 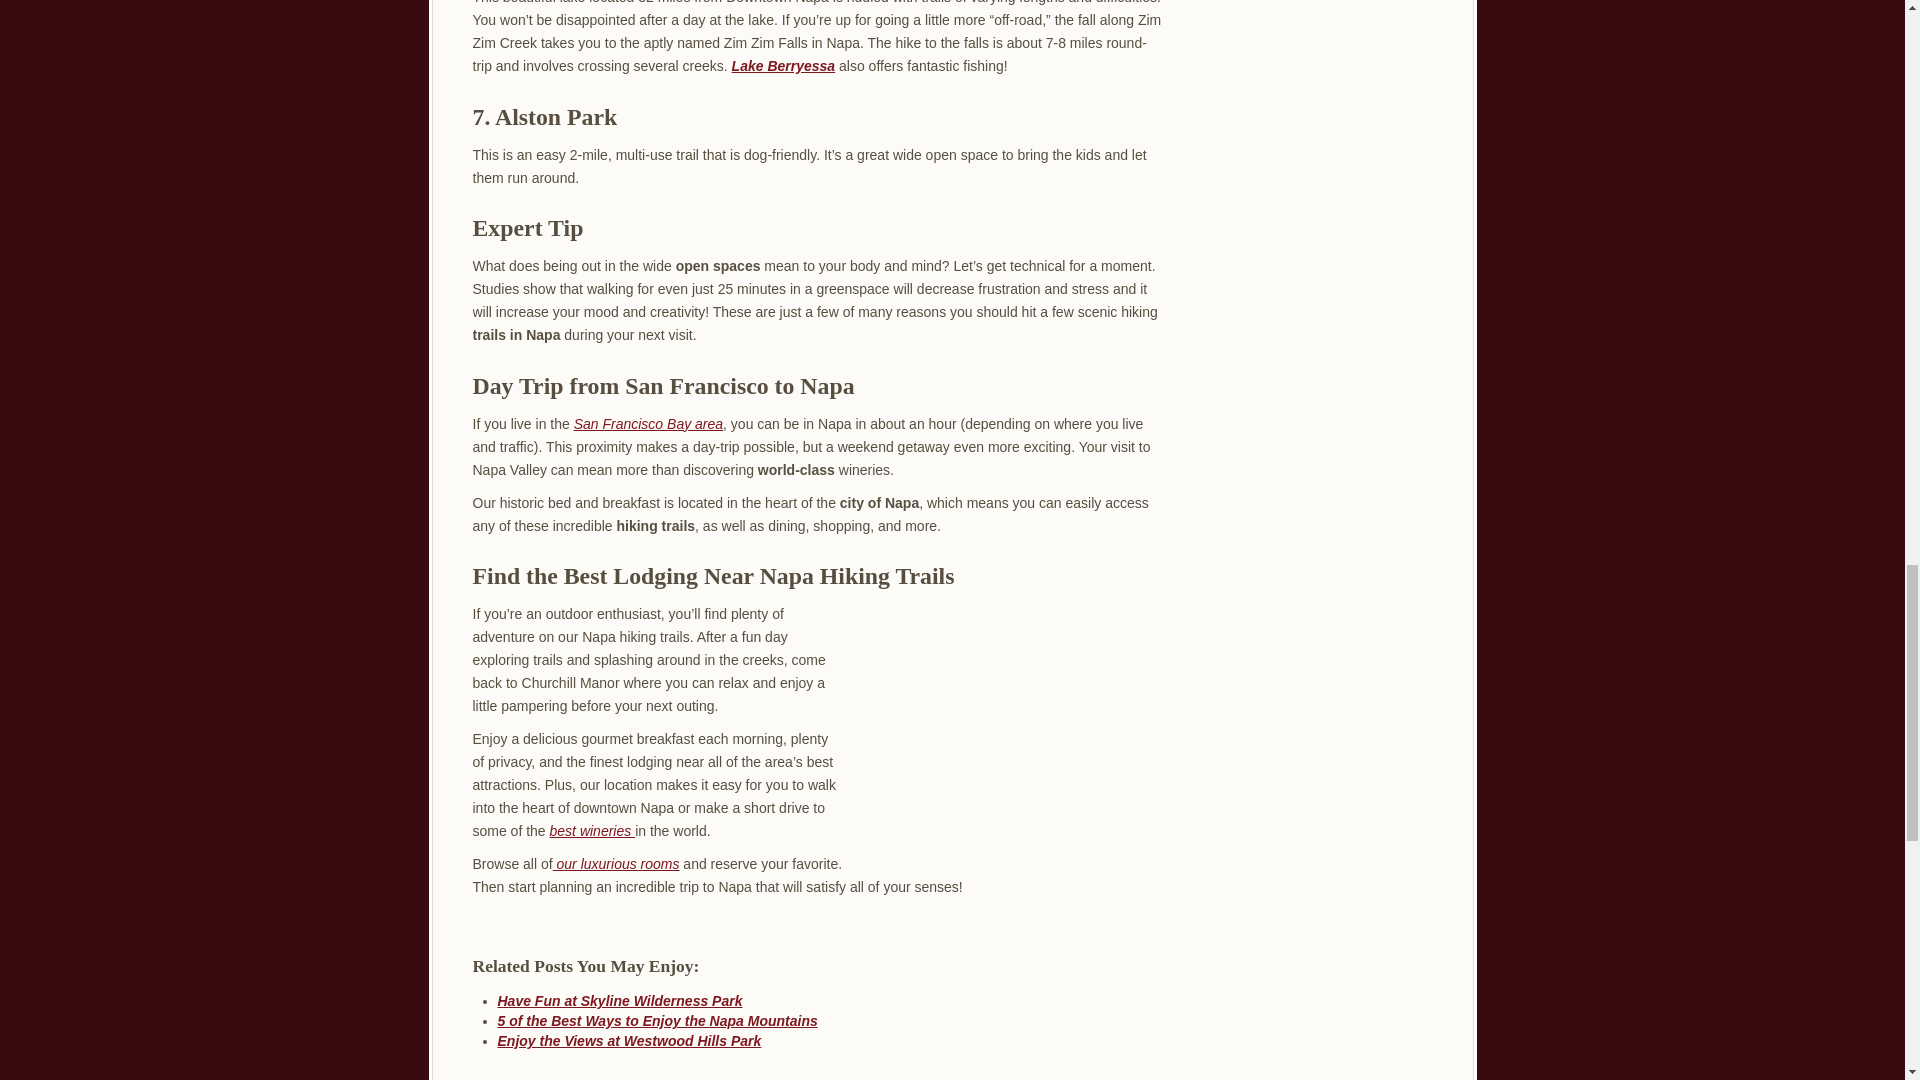 I want to click on Lake Berryessa, so click(x=783, y=66).